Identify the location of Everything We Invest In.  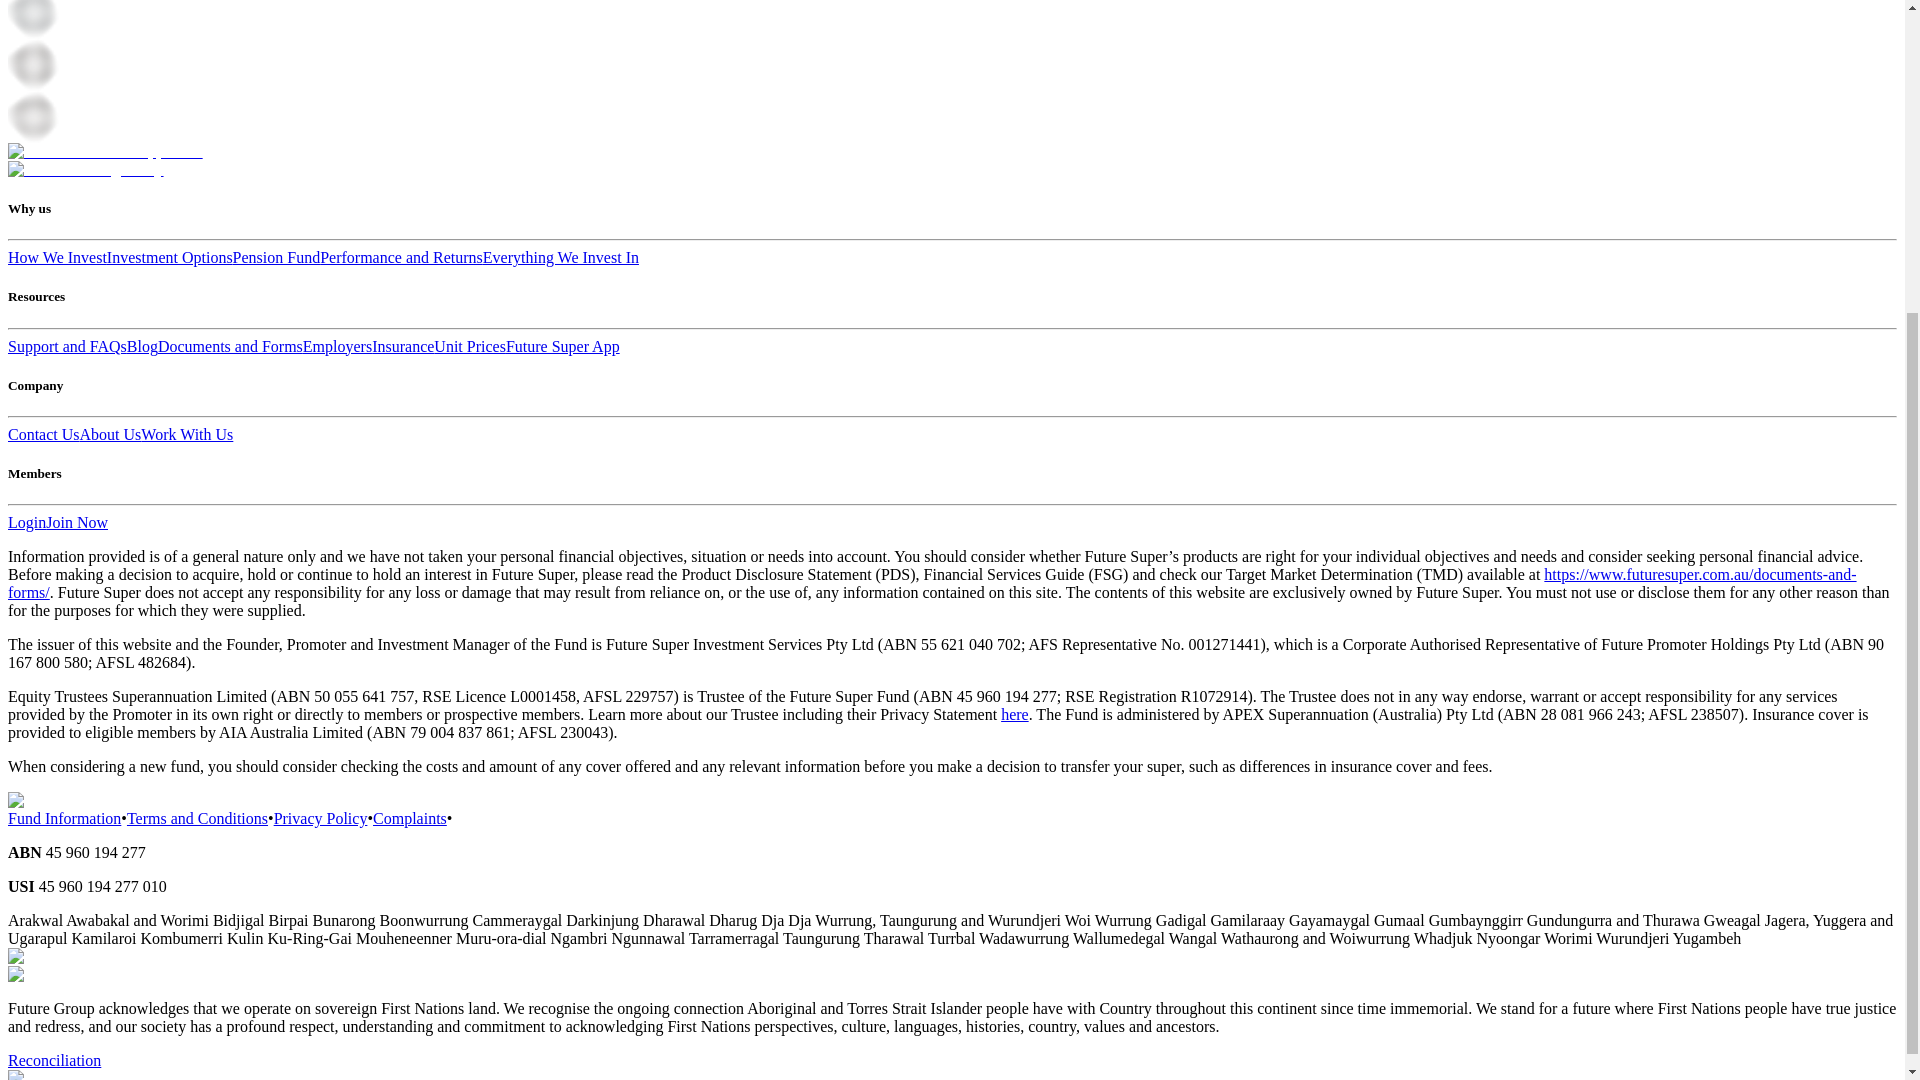
(561, 257).